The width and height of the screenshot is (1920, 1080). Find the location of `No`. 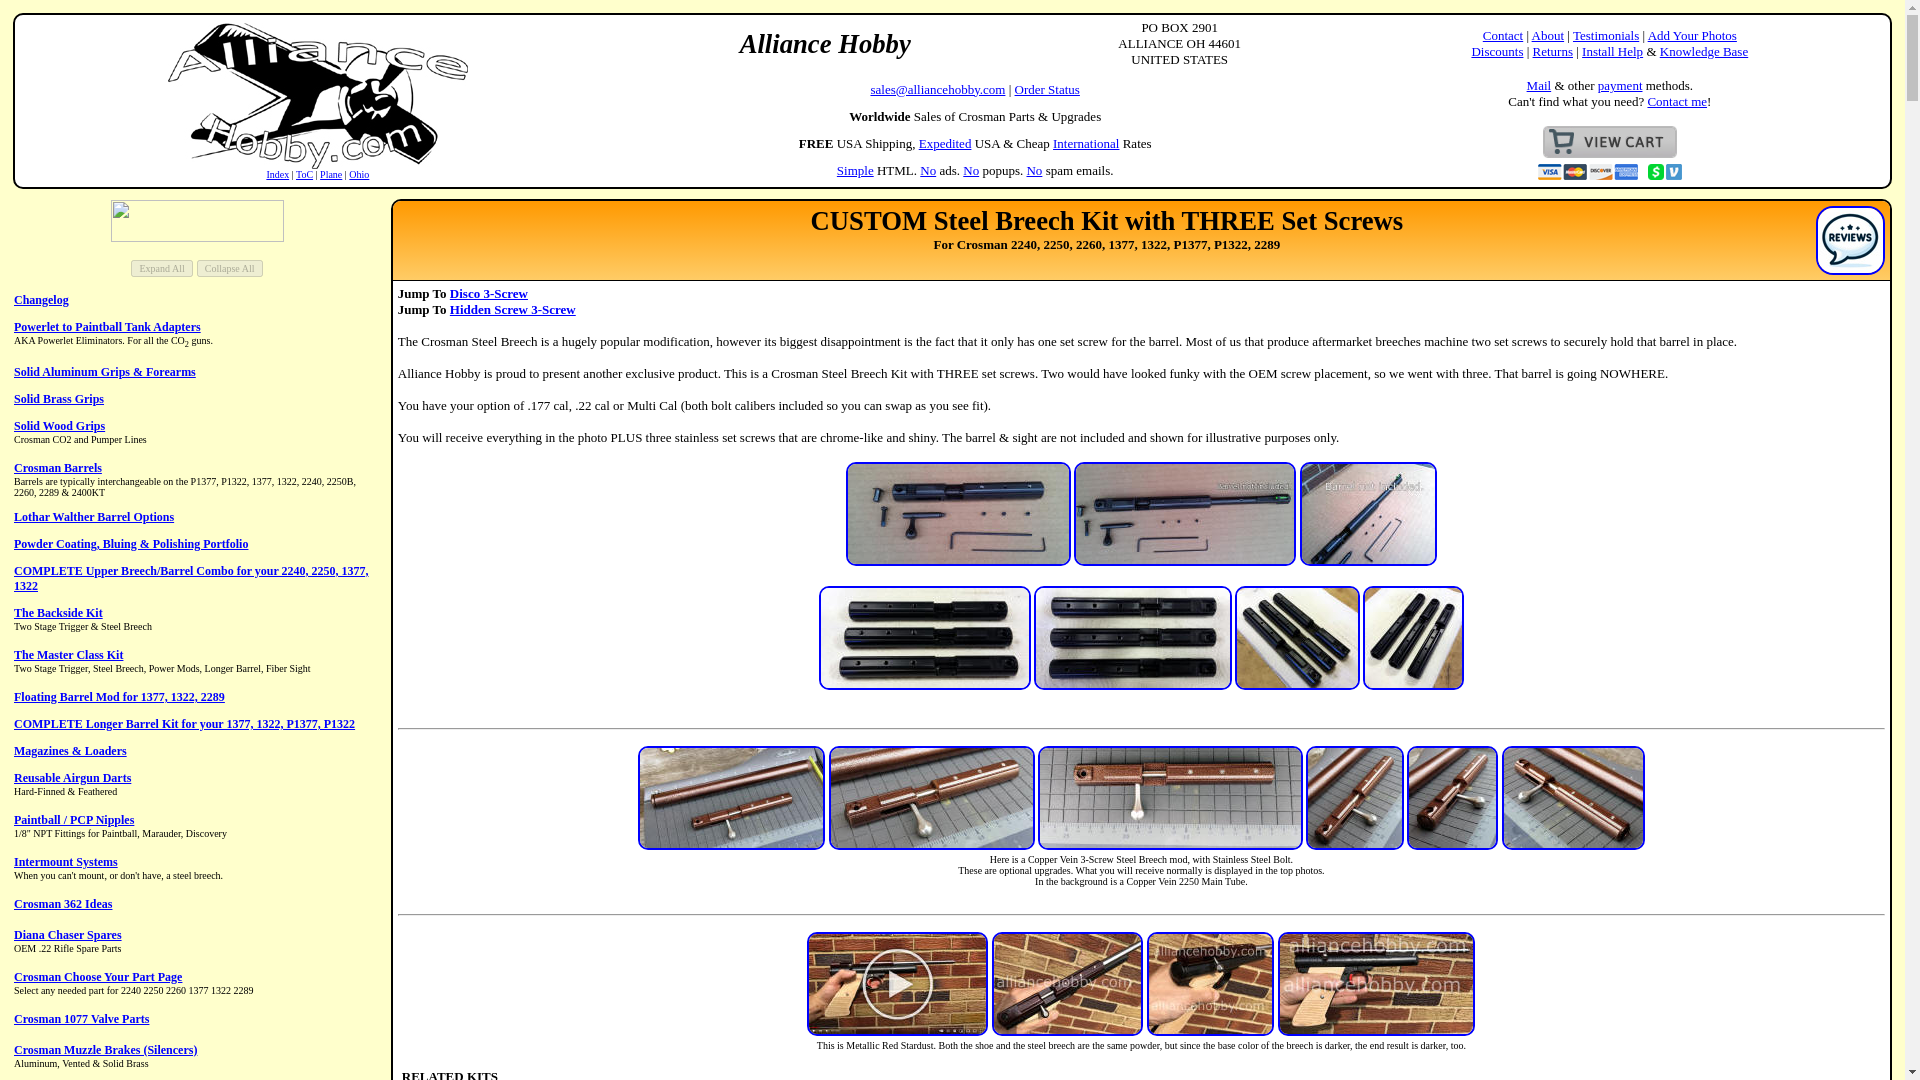

No is located at coordinates (928, 170).